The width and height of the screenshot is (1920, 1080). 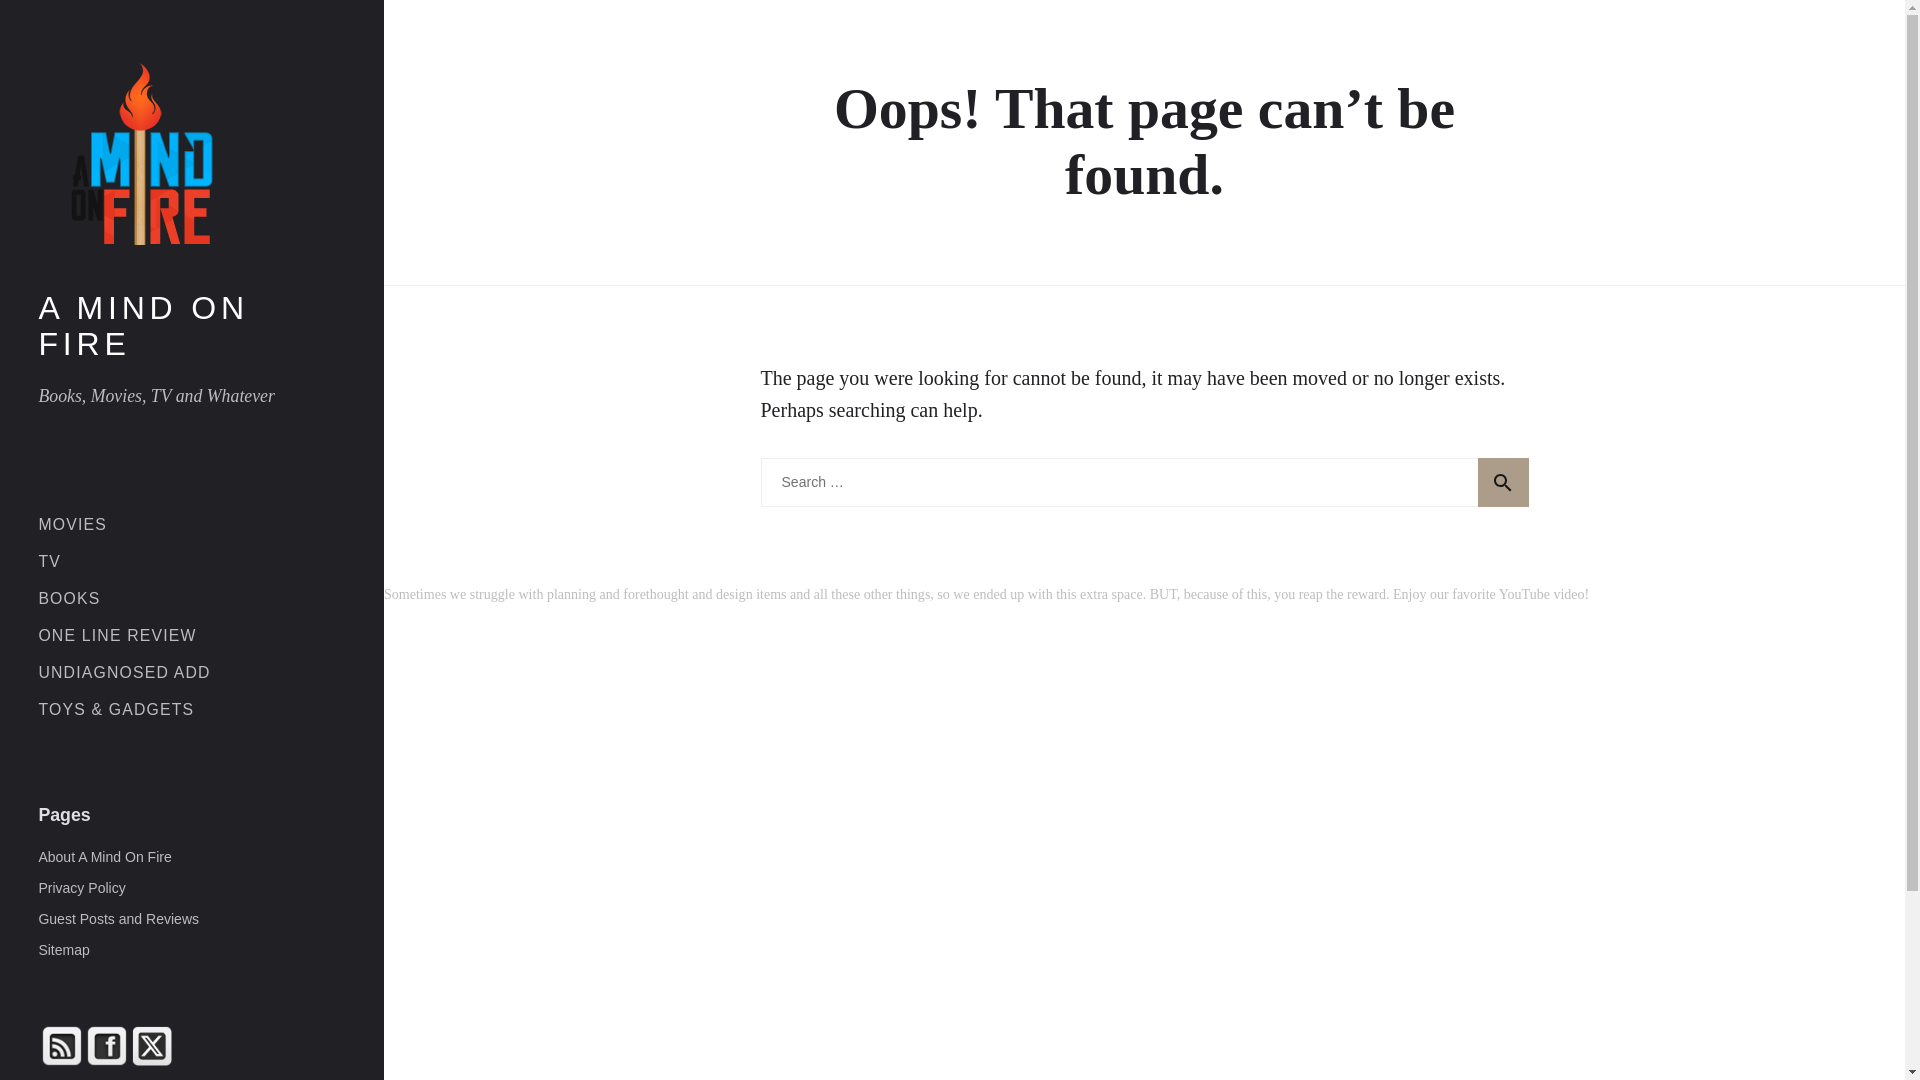 What do you see at coordinates (124, 672) in the screenshot?
I see `UNDIAGNOSED ADD` at bounding box center [124, 672].